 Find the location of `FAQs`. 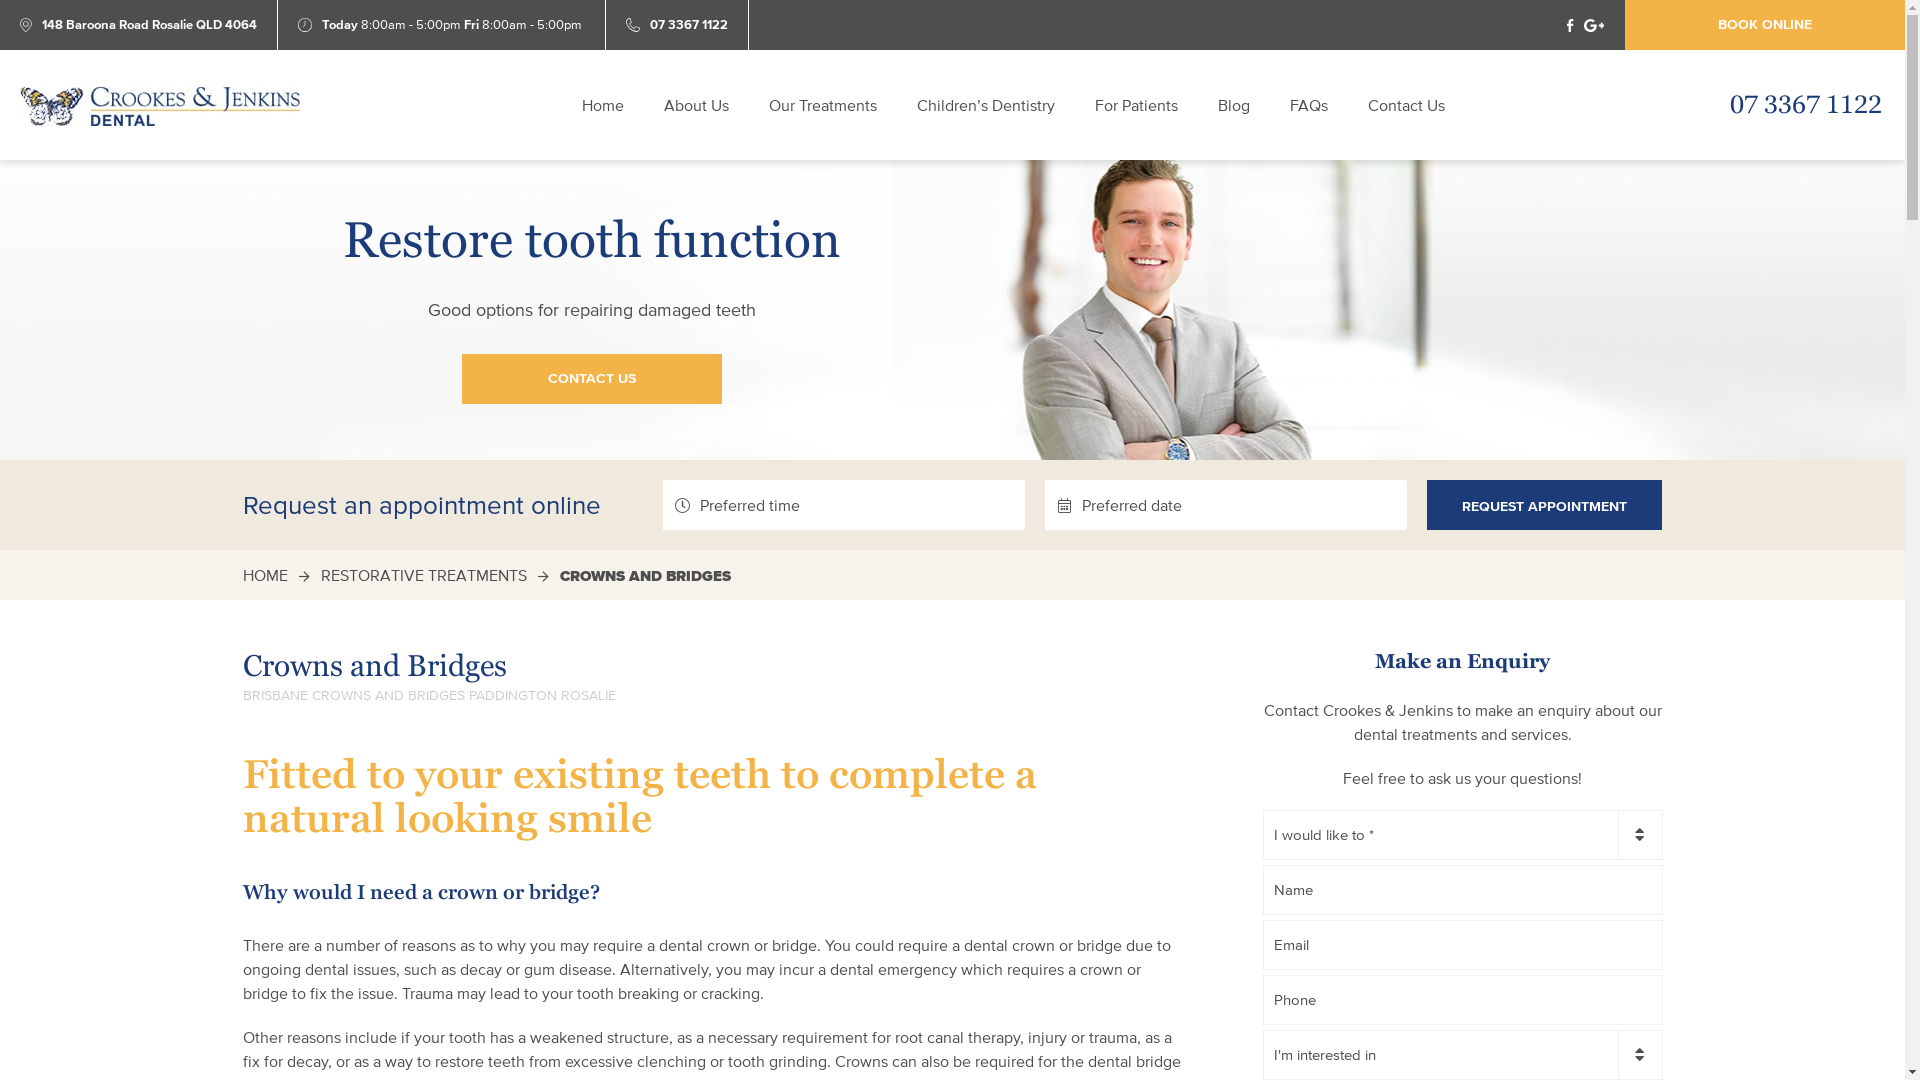

FAQs is located at coordinates (1309, 105).